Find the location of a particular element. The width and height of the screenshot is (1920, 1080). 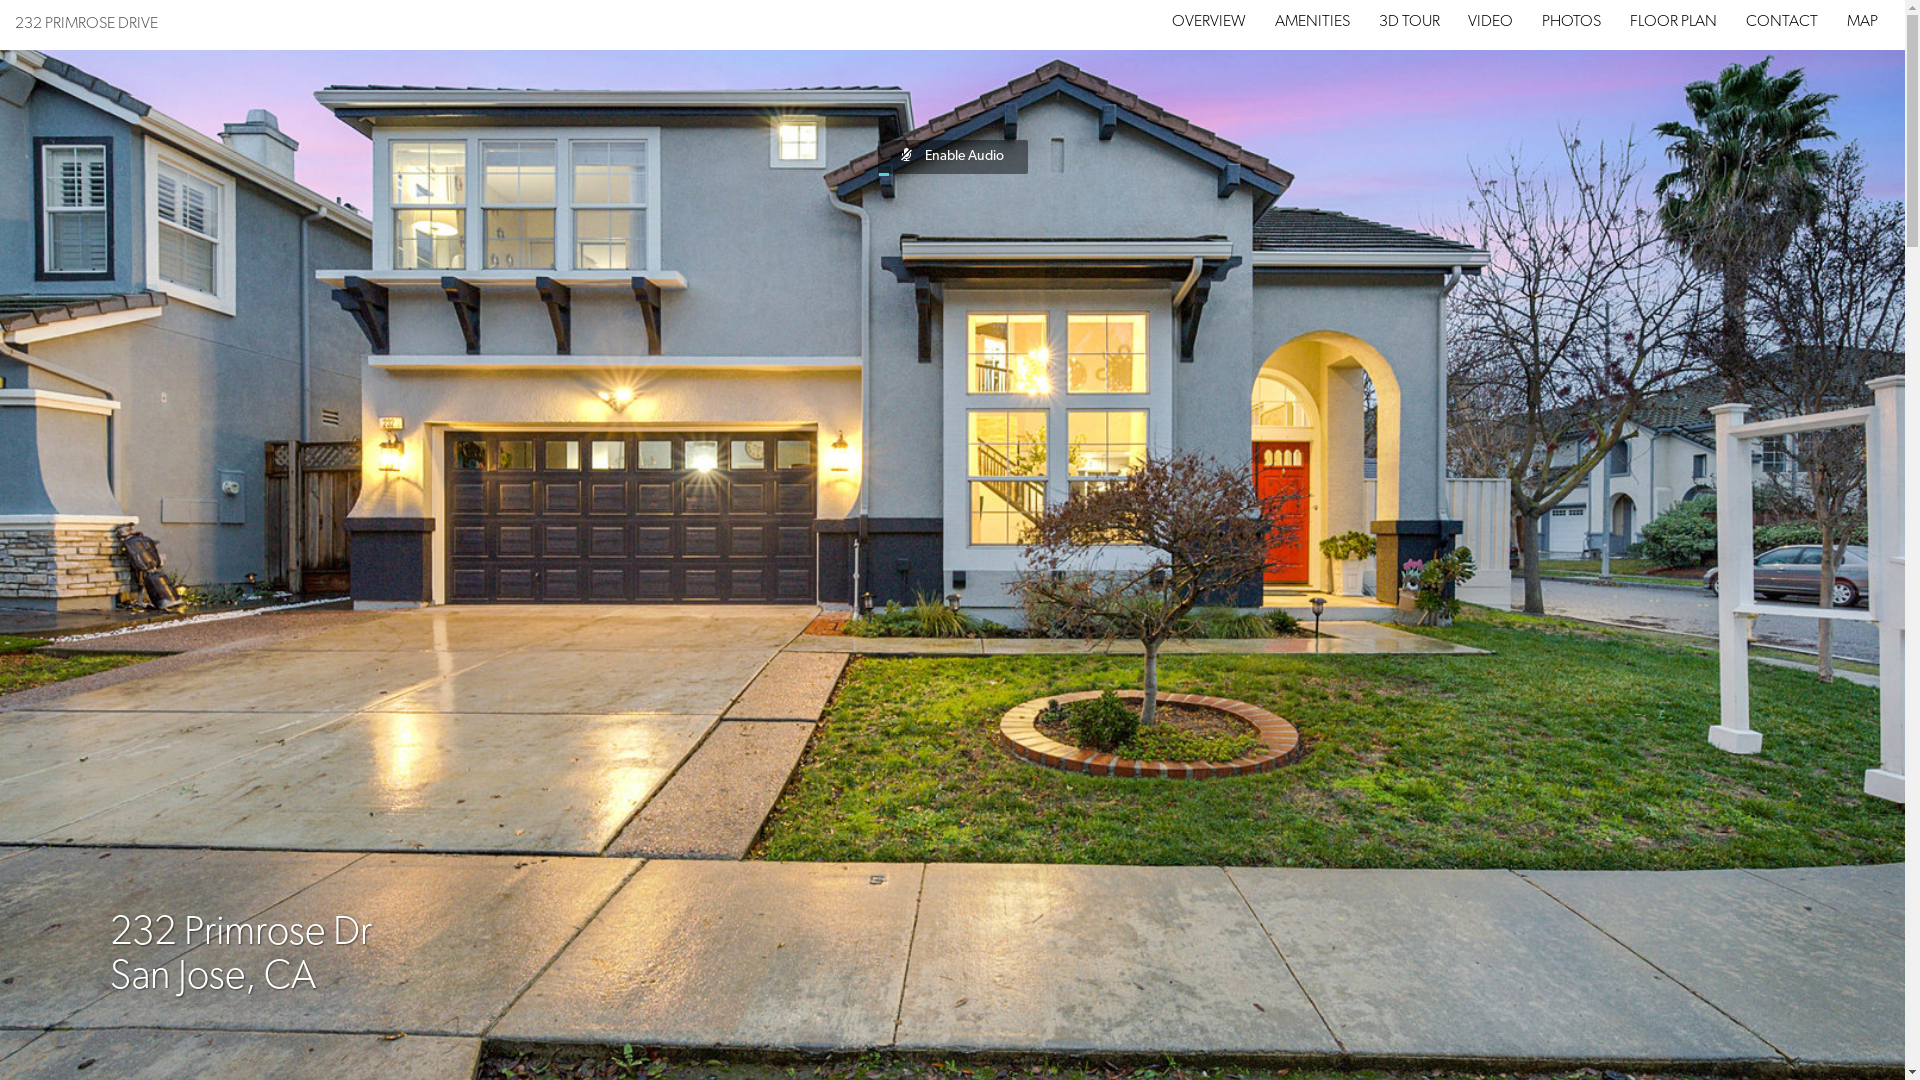

AMENITIES is located at coordinates (1312, 22).